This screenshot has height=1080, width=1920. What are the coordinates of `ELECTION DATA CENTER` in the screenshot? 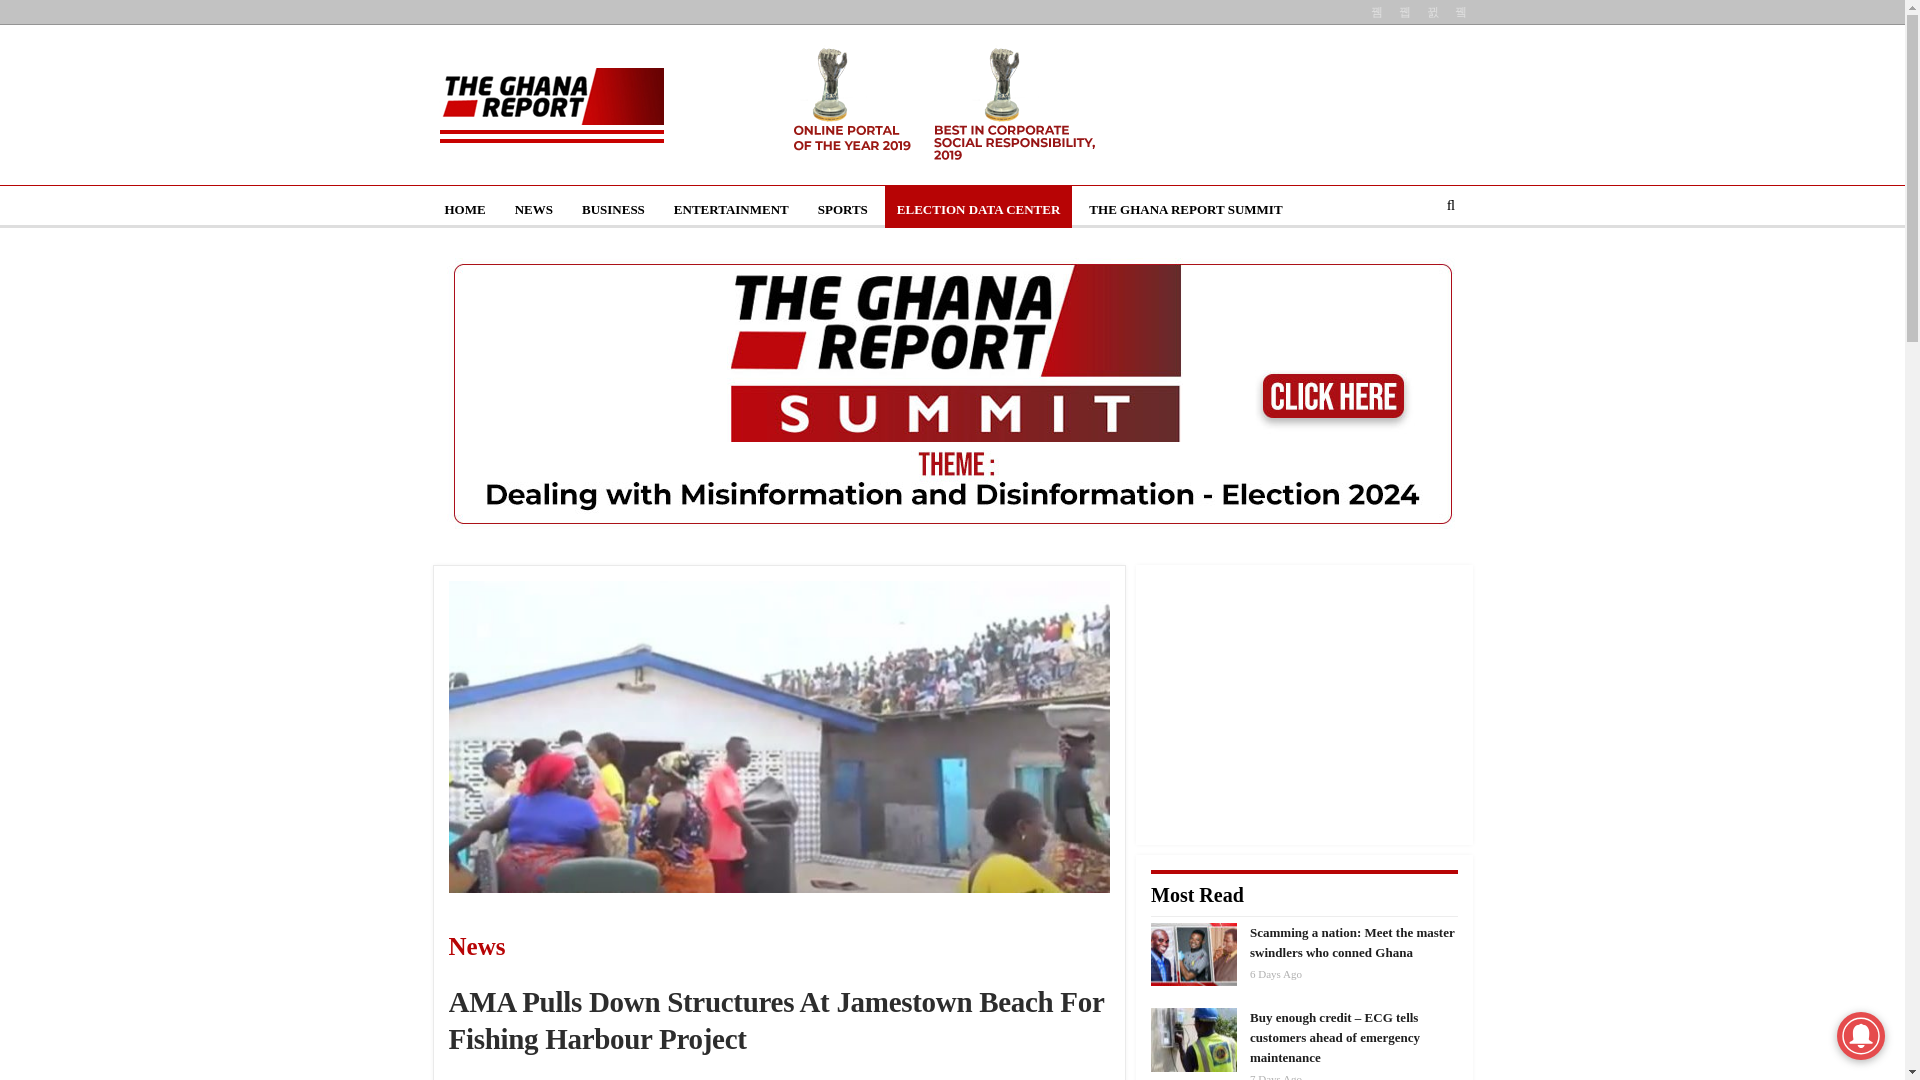 It's located at (979, 210).